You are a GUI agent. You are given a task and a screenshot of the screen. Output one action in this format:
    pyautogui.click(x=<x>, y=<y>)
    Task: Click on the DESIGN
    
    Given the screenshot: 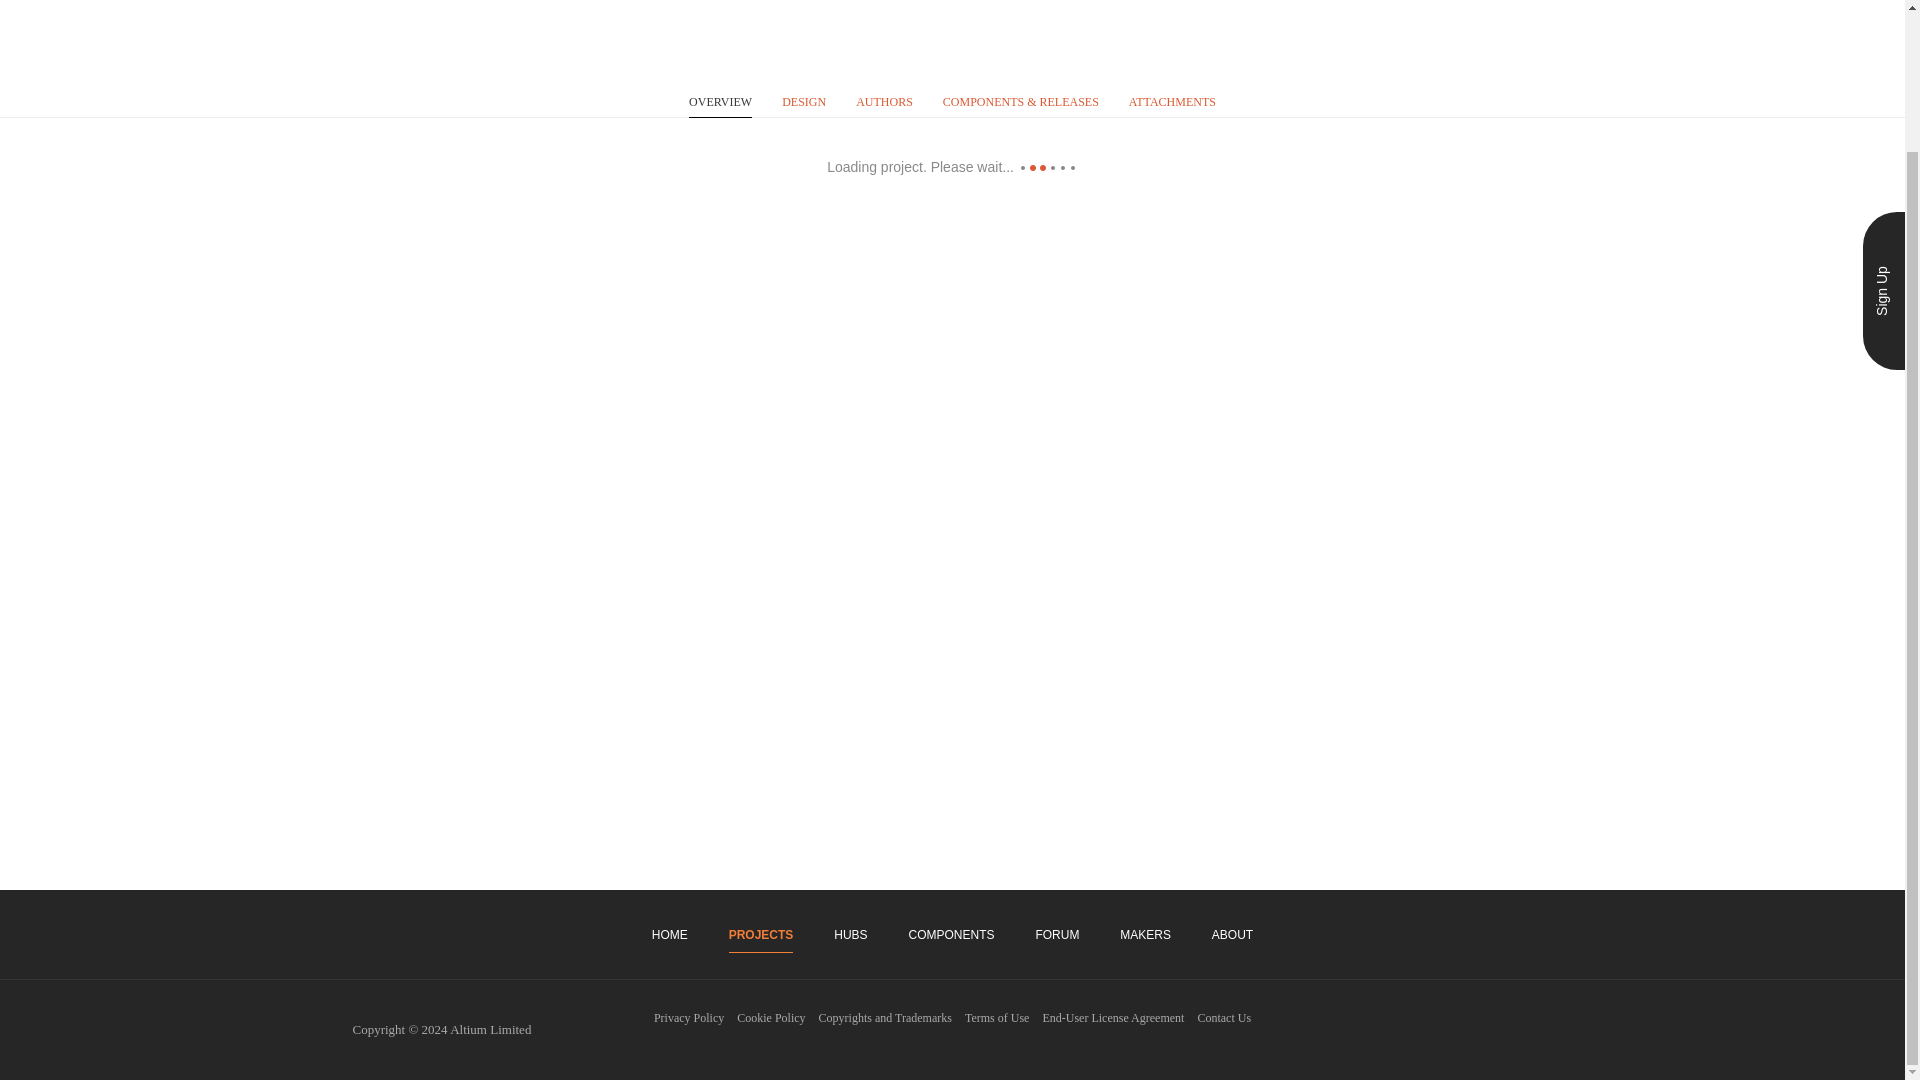 What is the action you would take?
    pyautogui.click(x=803, y=100)
    